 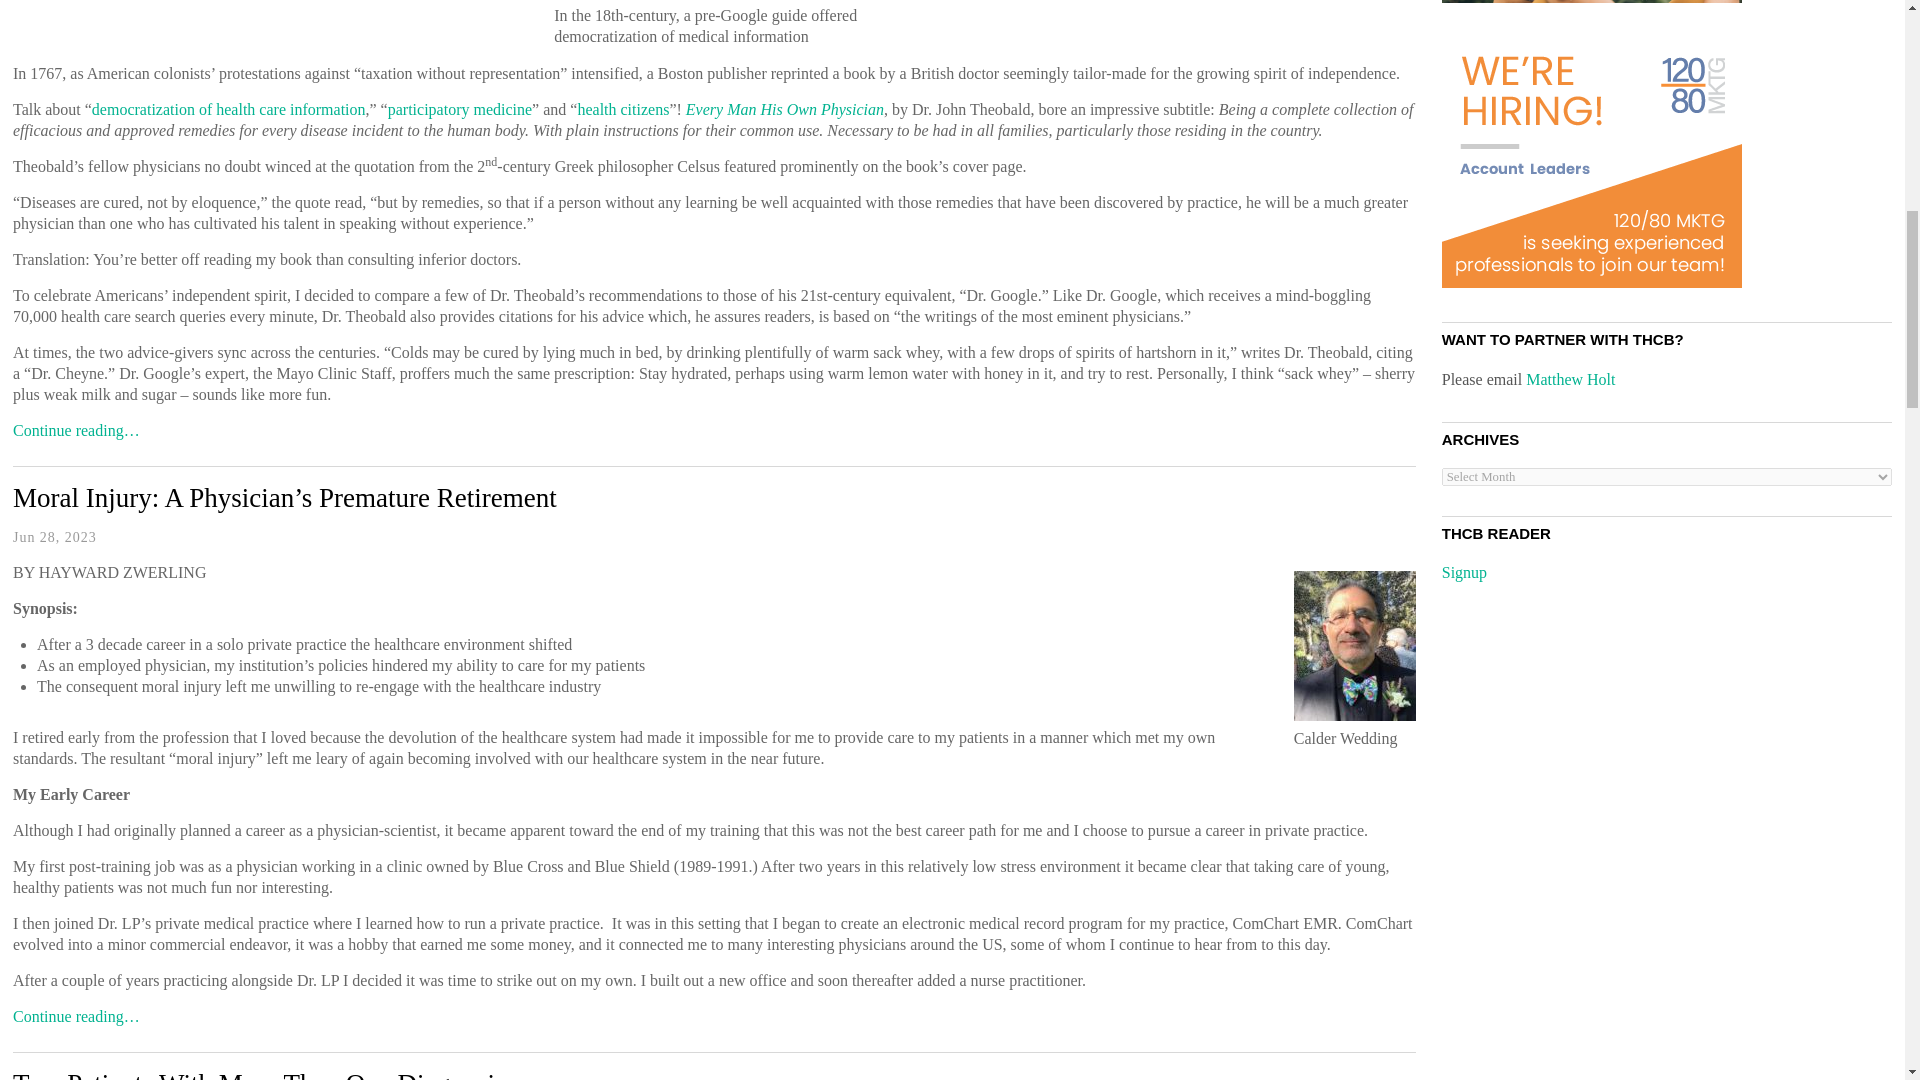 What do you see at coordinates (784, 109) in the screenshot?
I see `Every Man His Own Physician` at bounding box center [784, 109].